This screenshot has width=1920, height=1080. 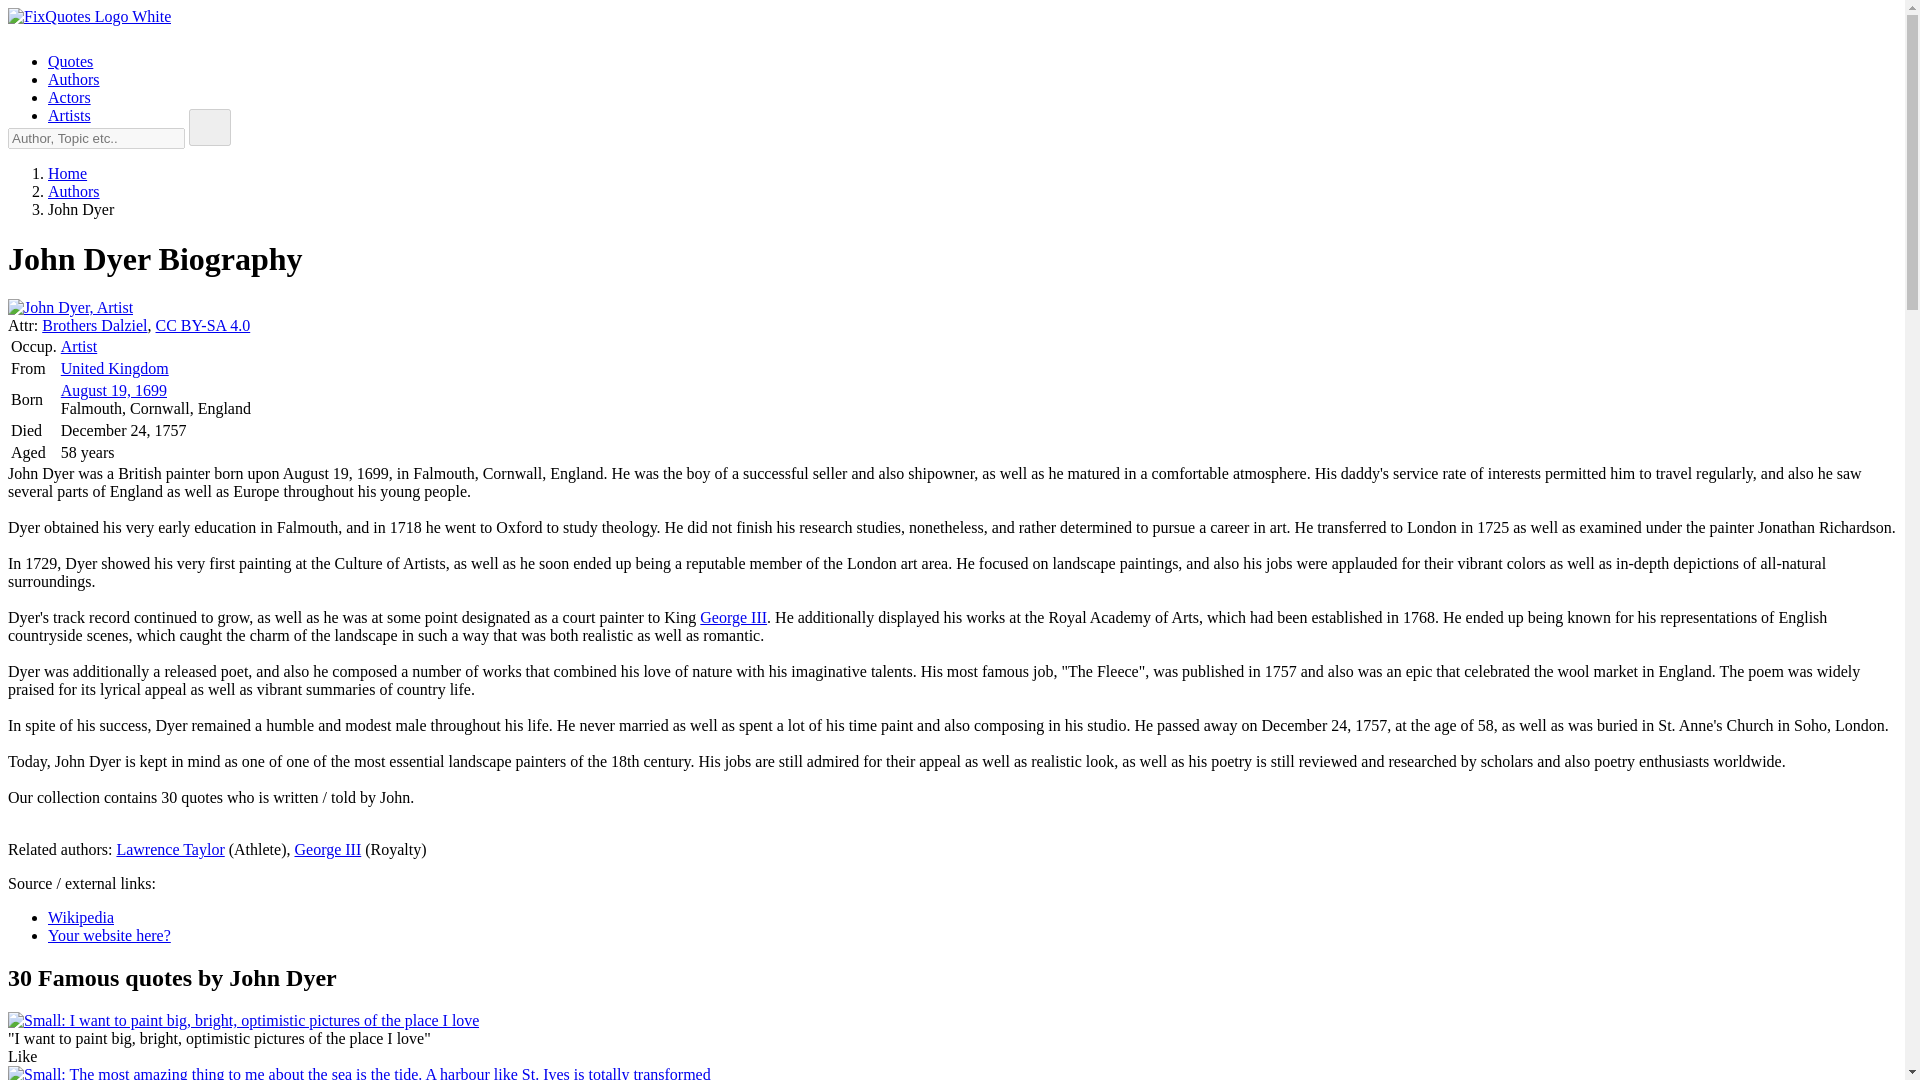 What do you see at coordinates (170, 849) in the screenshot?
I see `Lawrence Taylor` at bounding box center [170, 849].